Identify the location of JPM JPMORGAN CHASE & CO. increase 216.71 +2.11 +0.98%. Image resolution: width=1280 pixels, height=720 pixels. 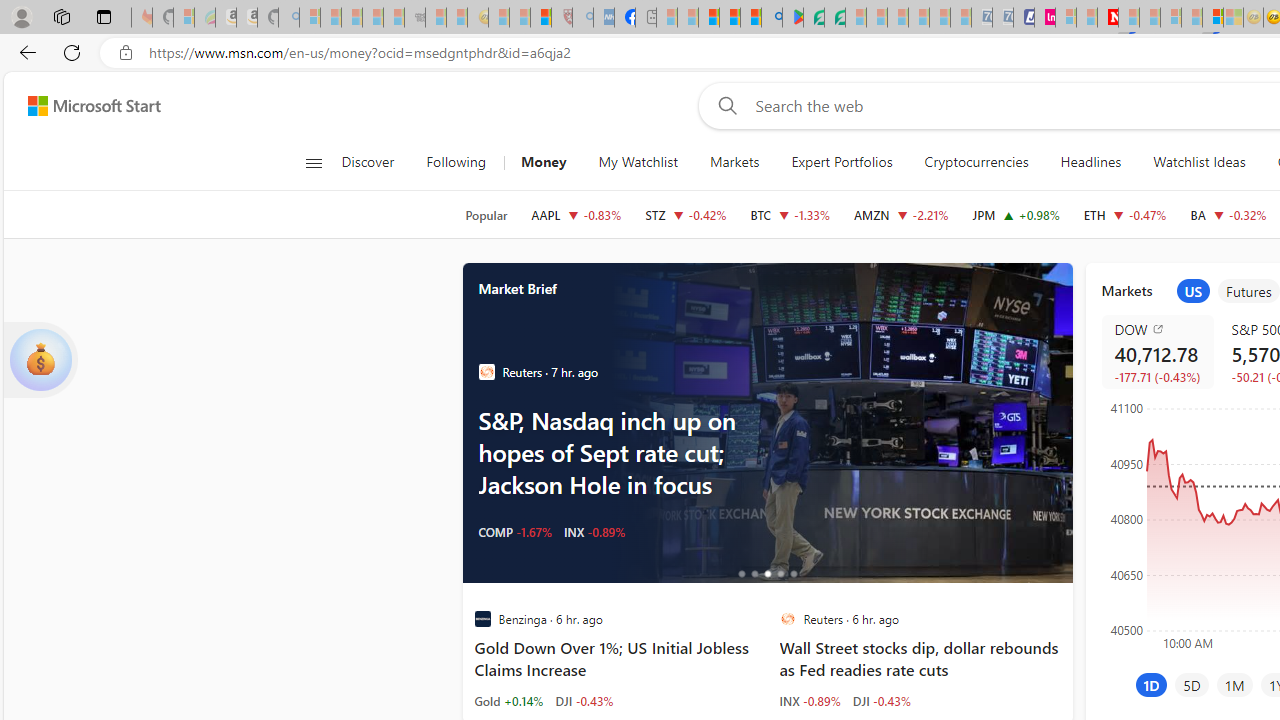
(1016, 214).